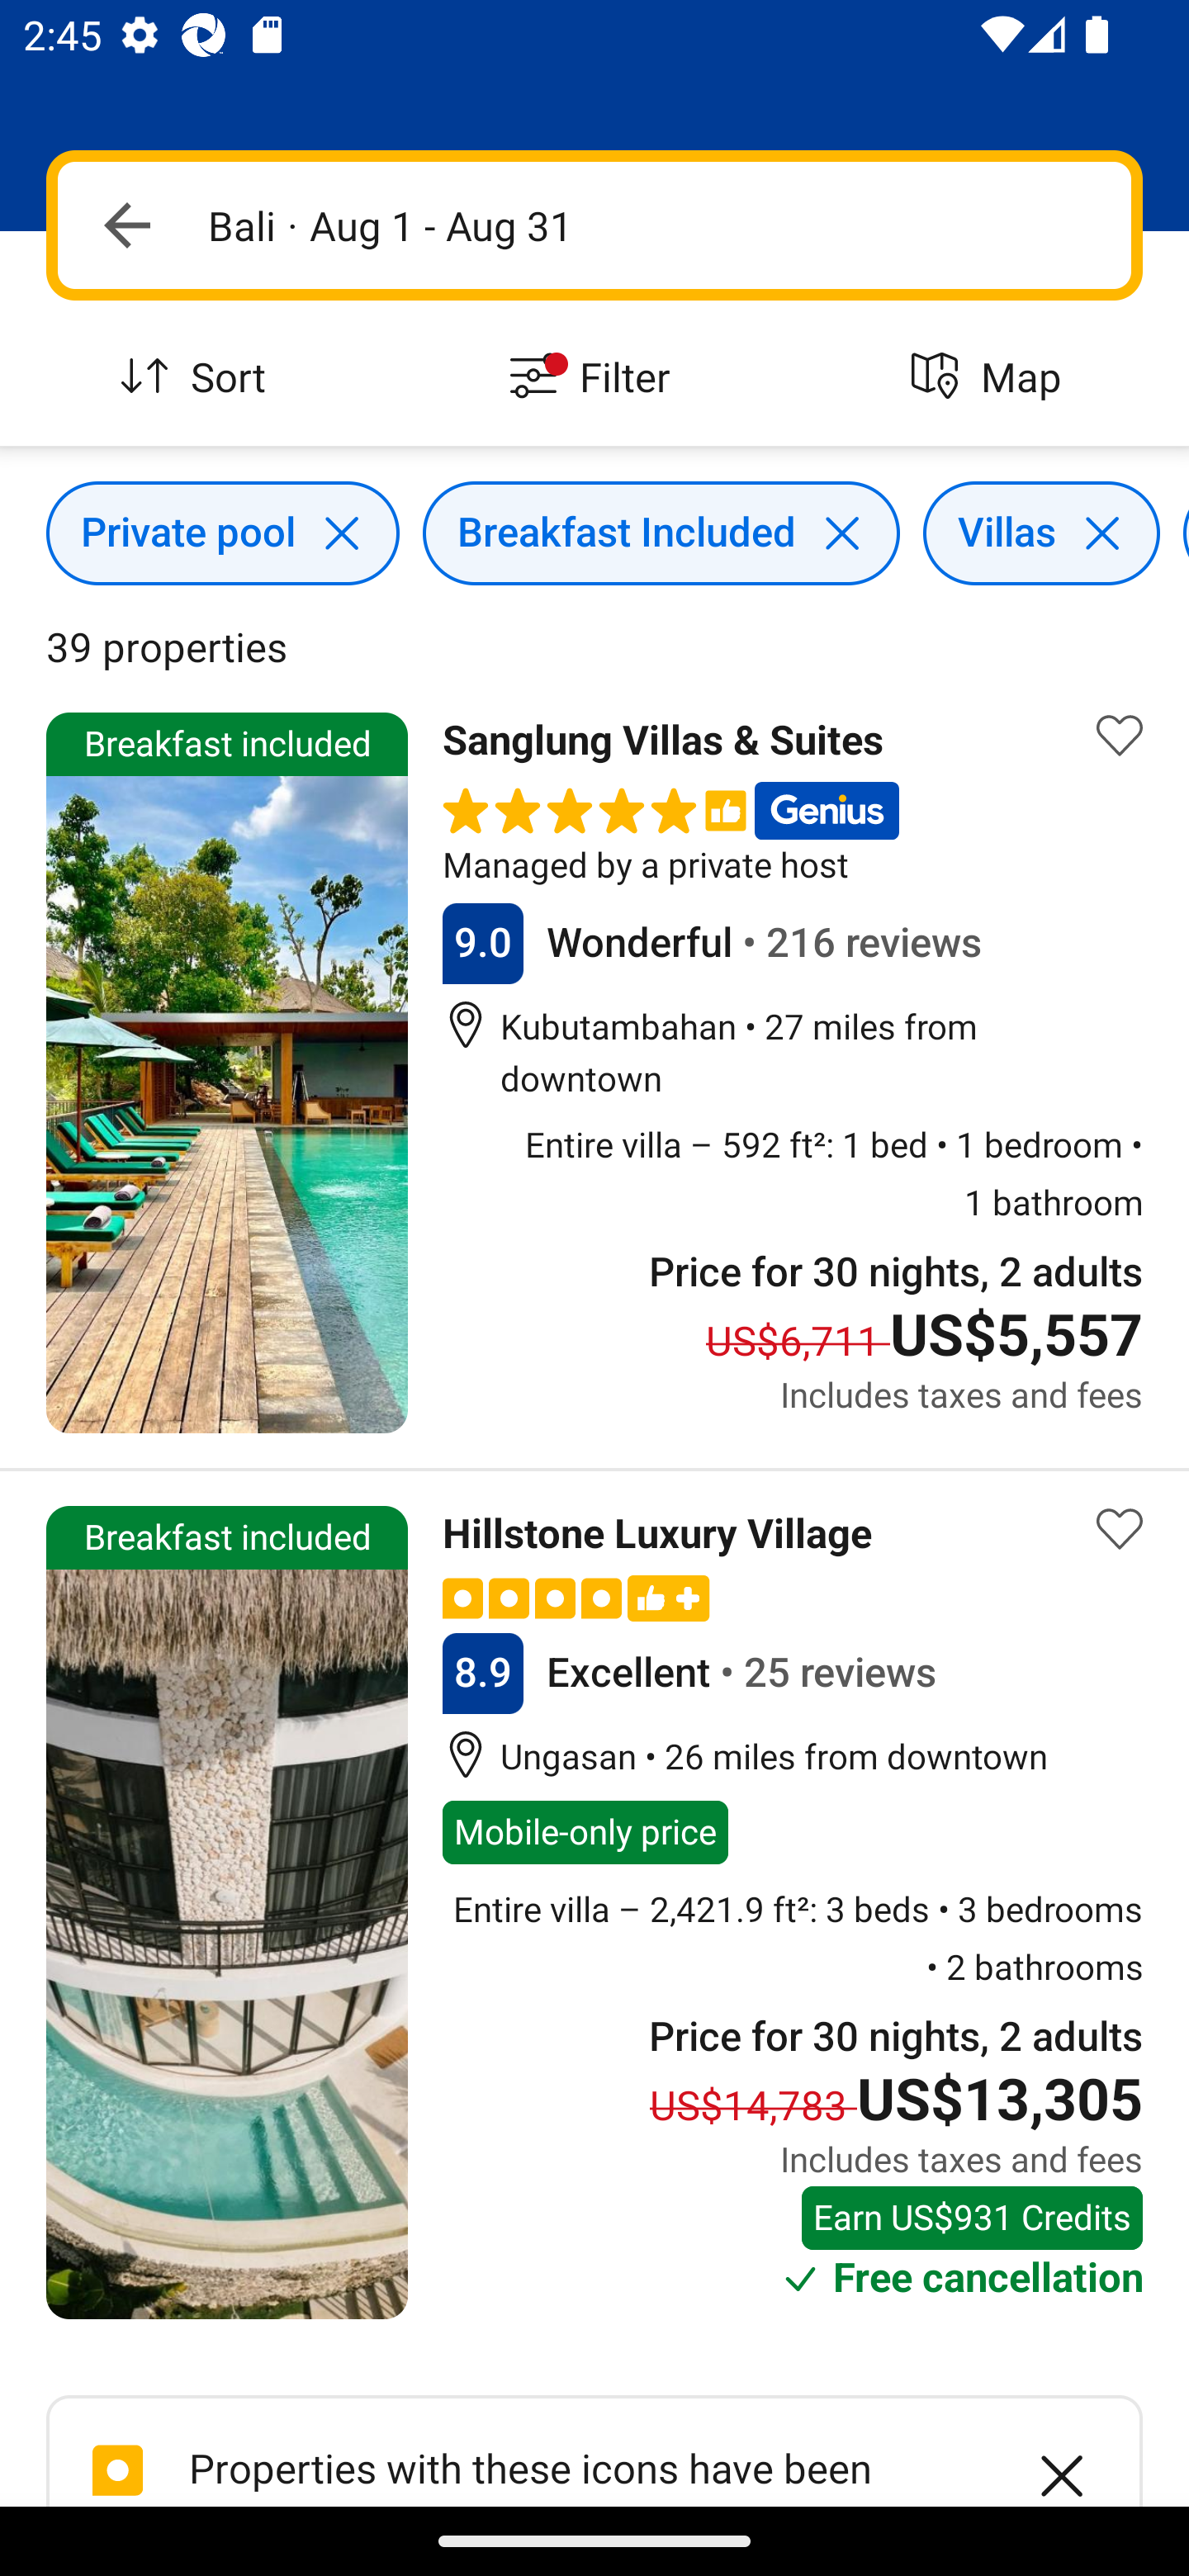  Describe the element at coordinates (127, 225) in the screenshot. I see `Navigate up` at that location.